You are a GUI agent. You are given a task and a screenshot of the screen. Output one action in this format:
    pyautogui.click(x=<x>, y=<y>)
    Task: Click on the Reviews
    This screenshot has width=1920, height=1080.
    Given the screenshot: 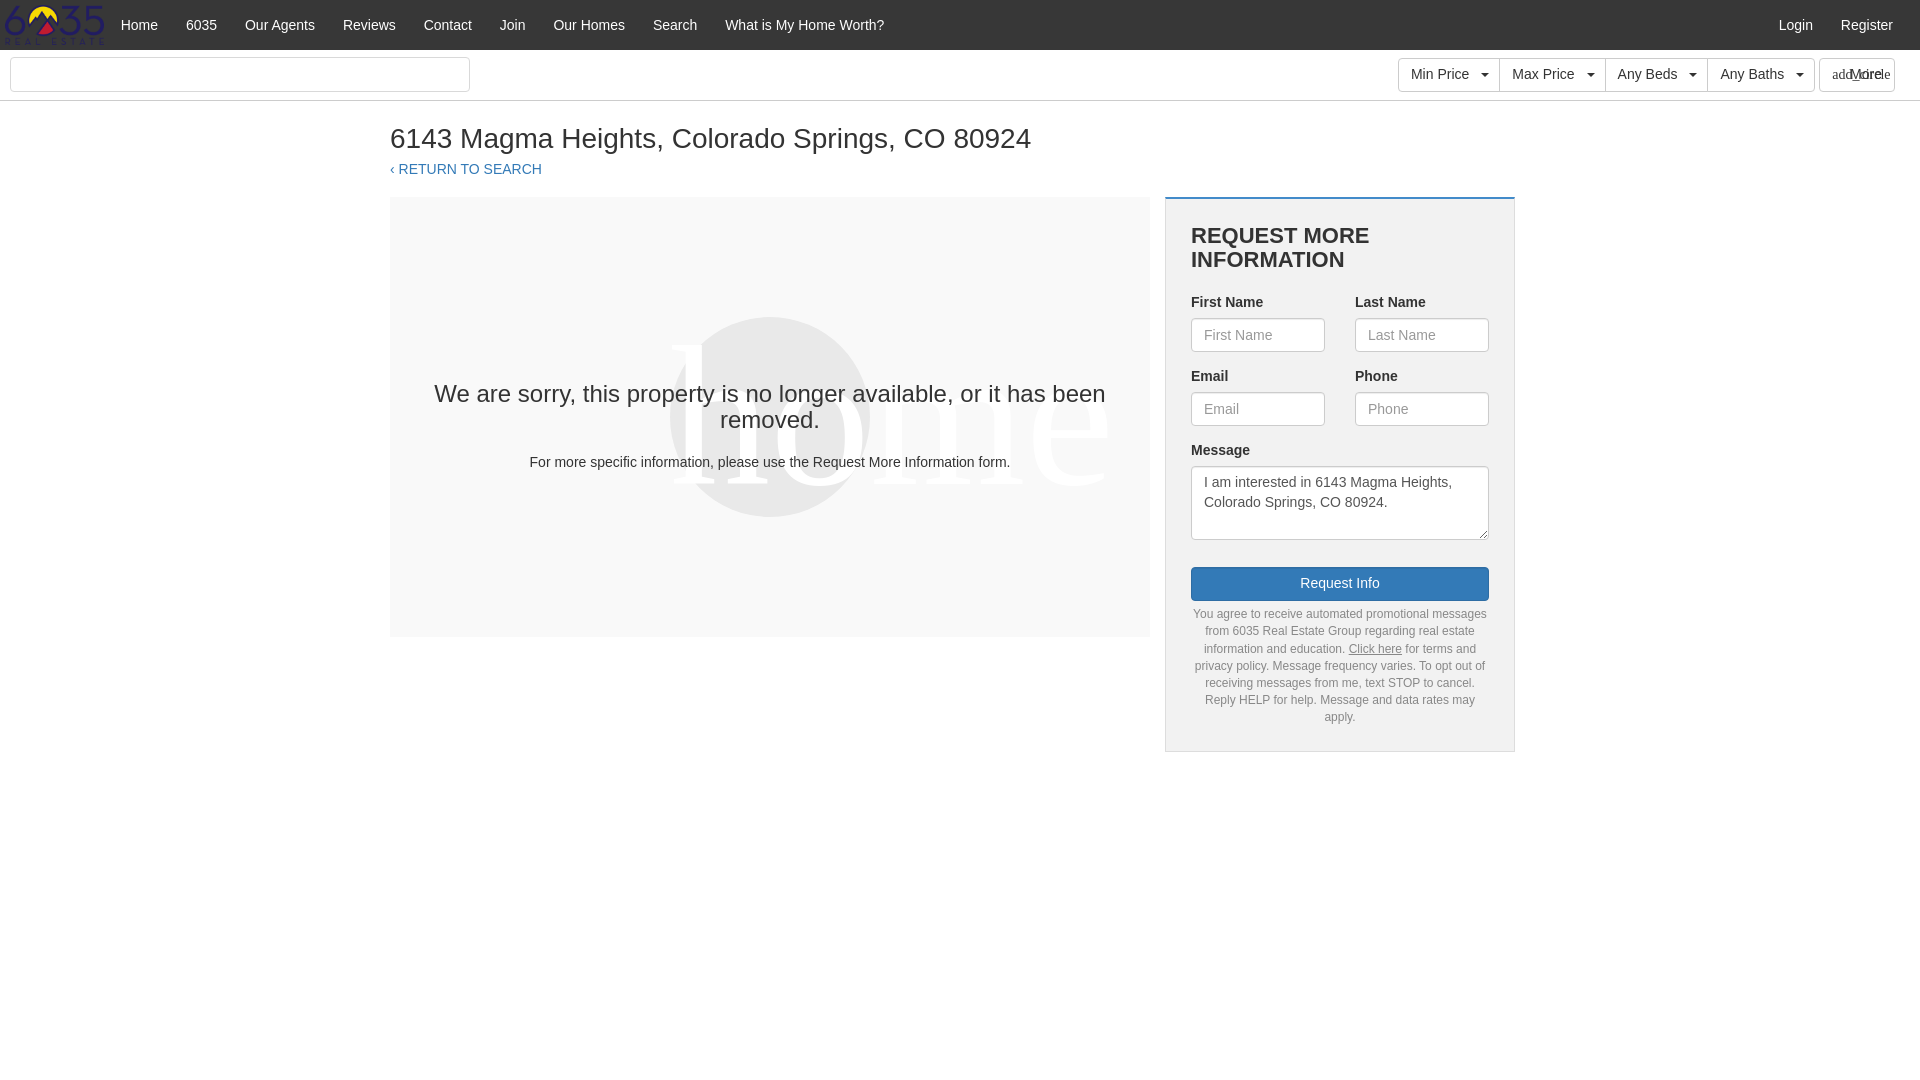 What is the action you would take?
    pyautogui.click(x=368, y=24)
    